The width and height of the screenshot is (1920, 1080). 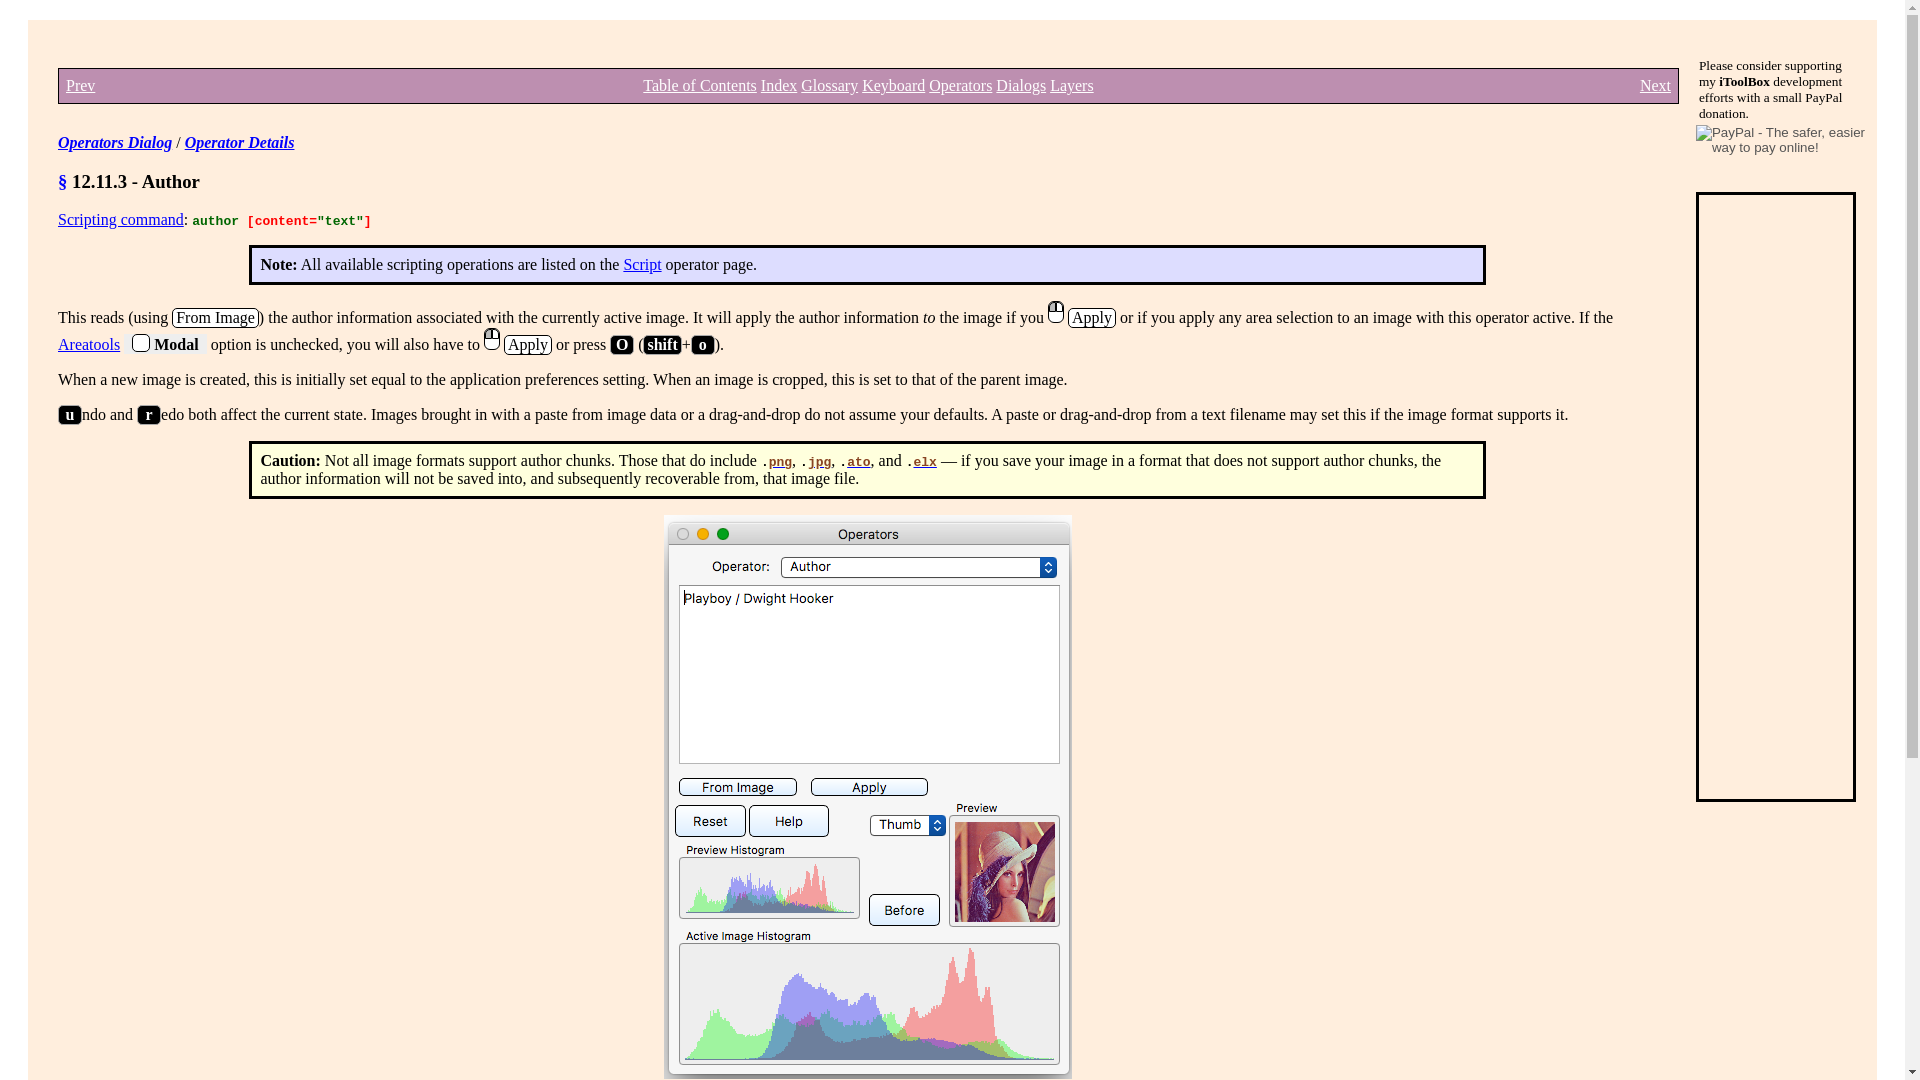 I want to click on ato, so click(x=858, y=462).